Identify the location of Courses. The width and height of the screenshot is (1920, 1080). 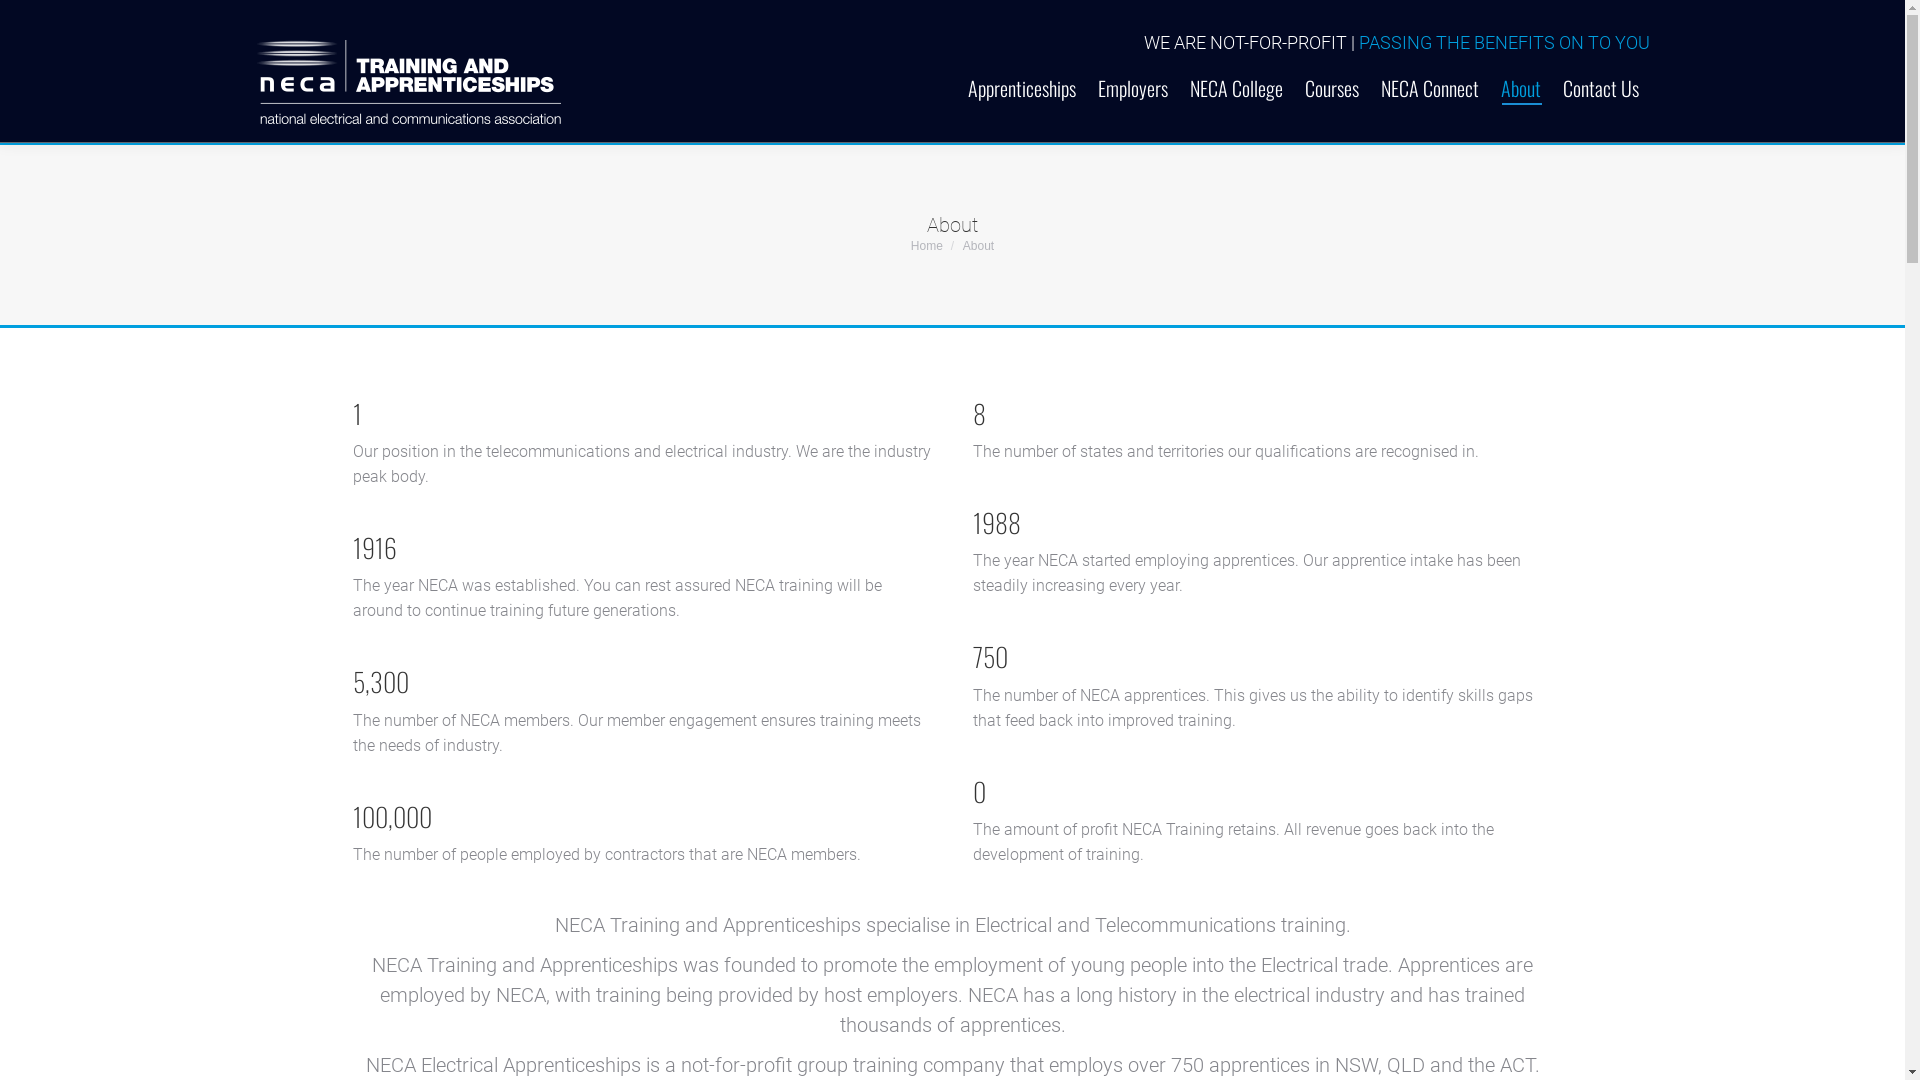
(1332, 71).